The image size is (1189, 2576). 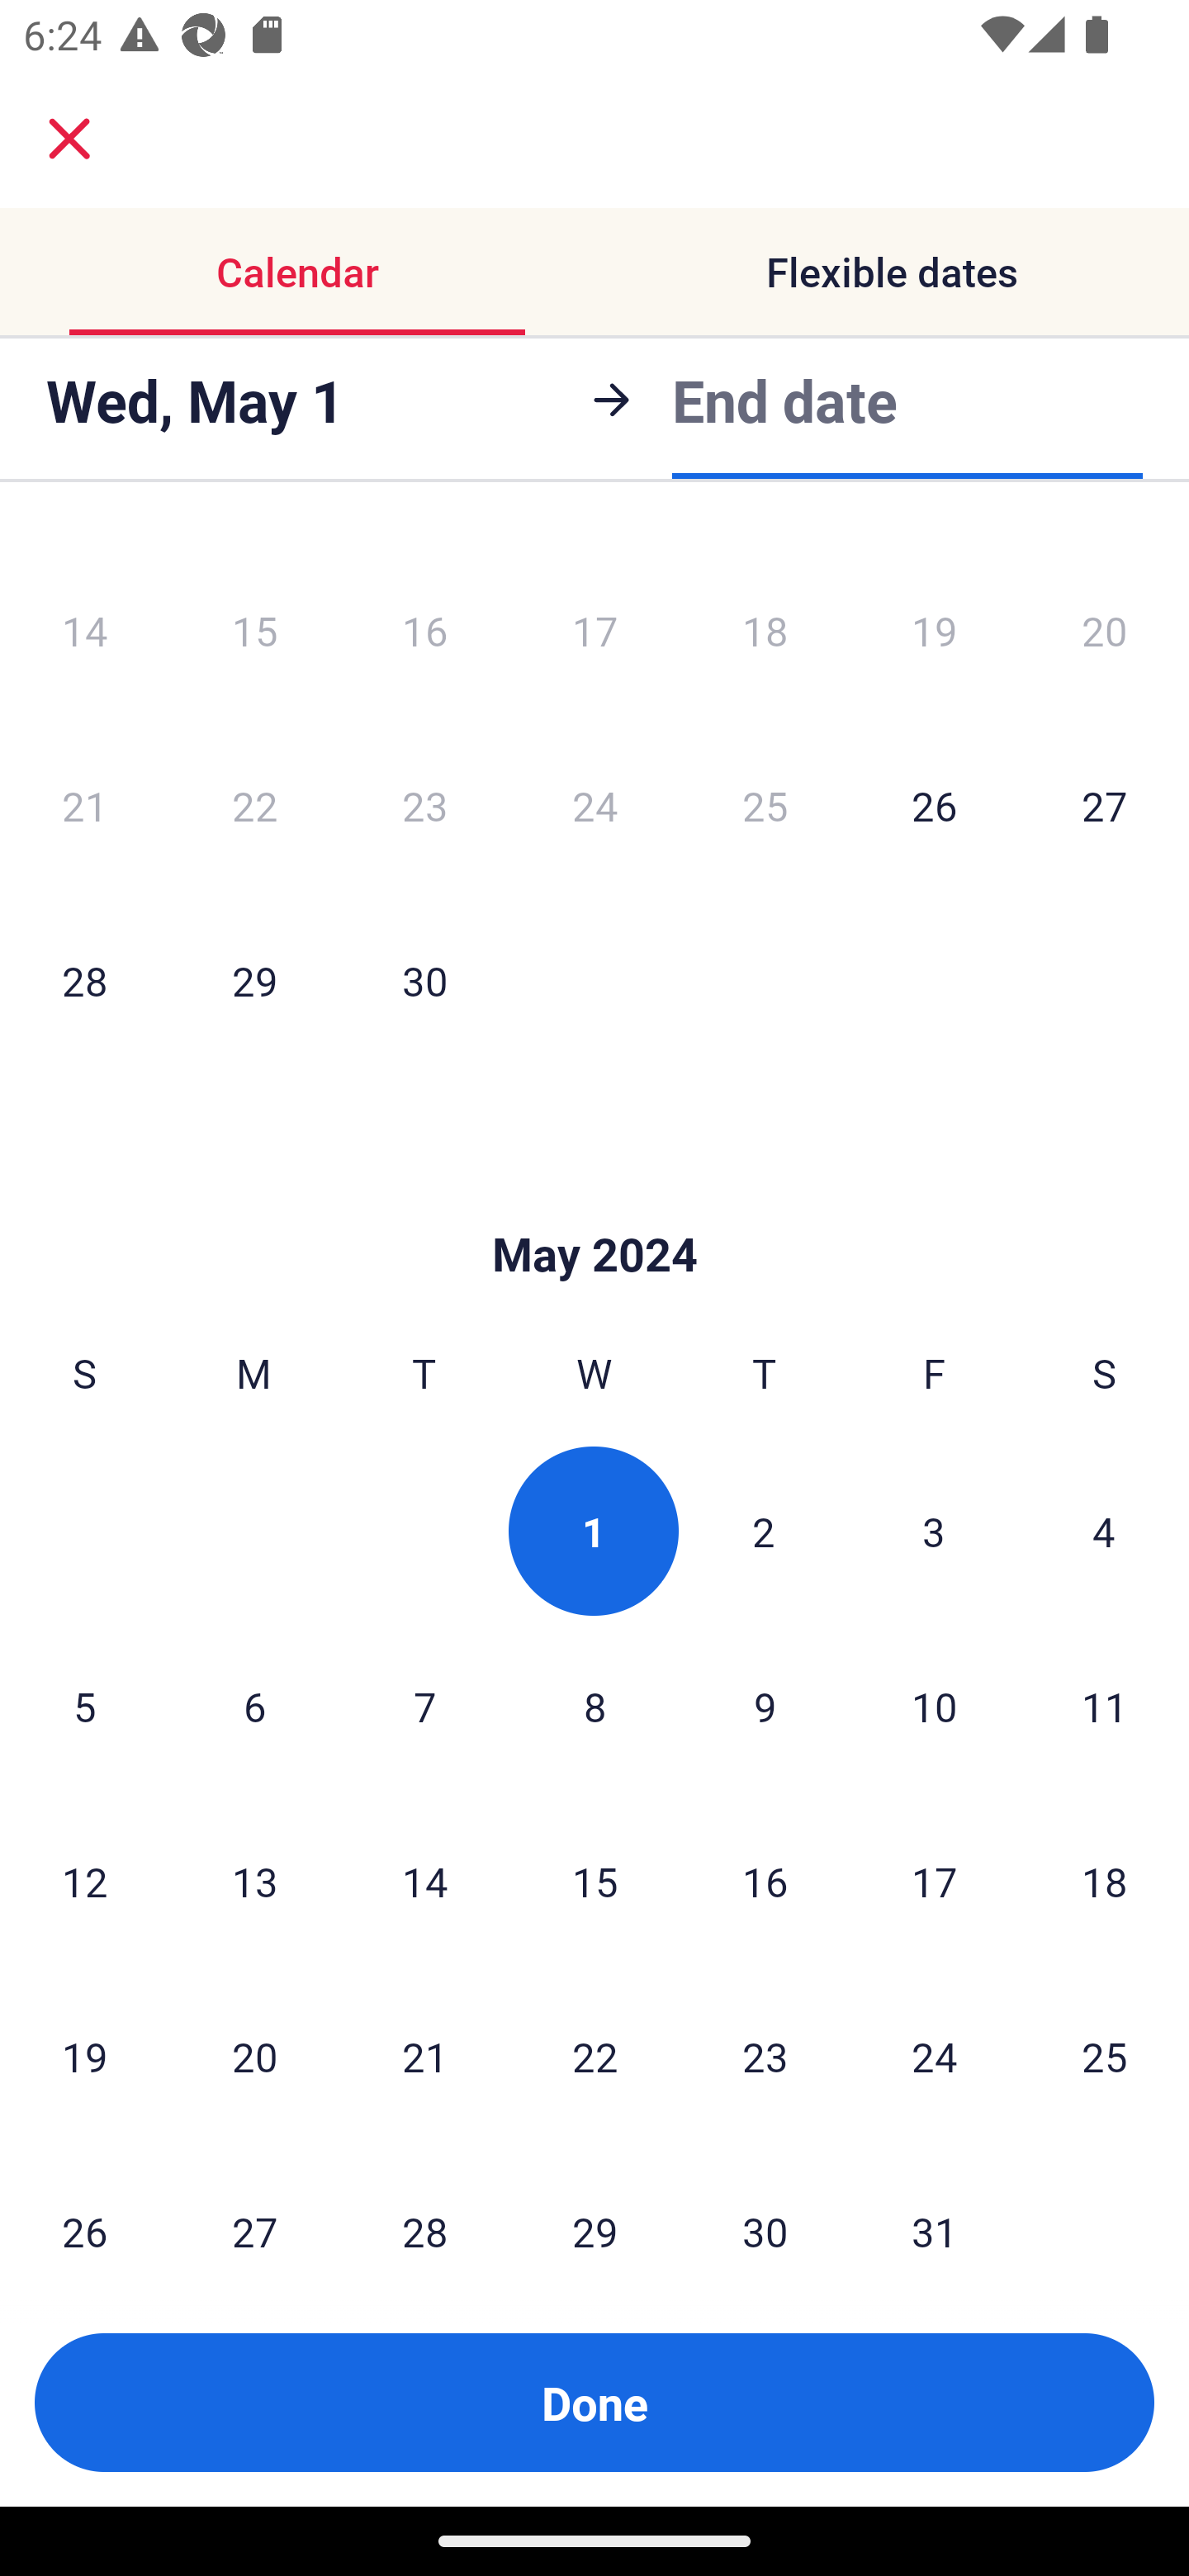 I want to click on 13 Monday, May 13, 2024, so click(x=254, y=1880).